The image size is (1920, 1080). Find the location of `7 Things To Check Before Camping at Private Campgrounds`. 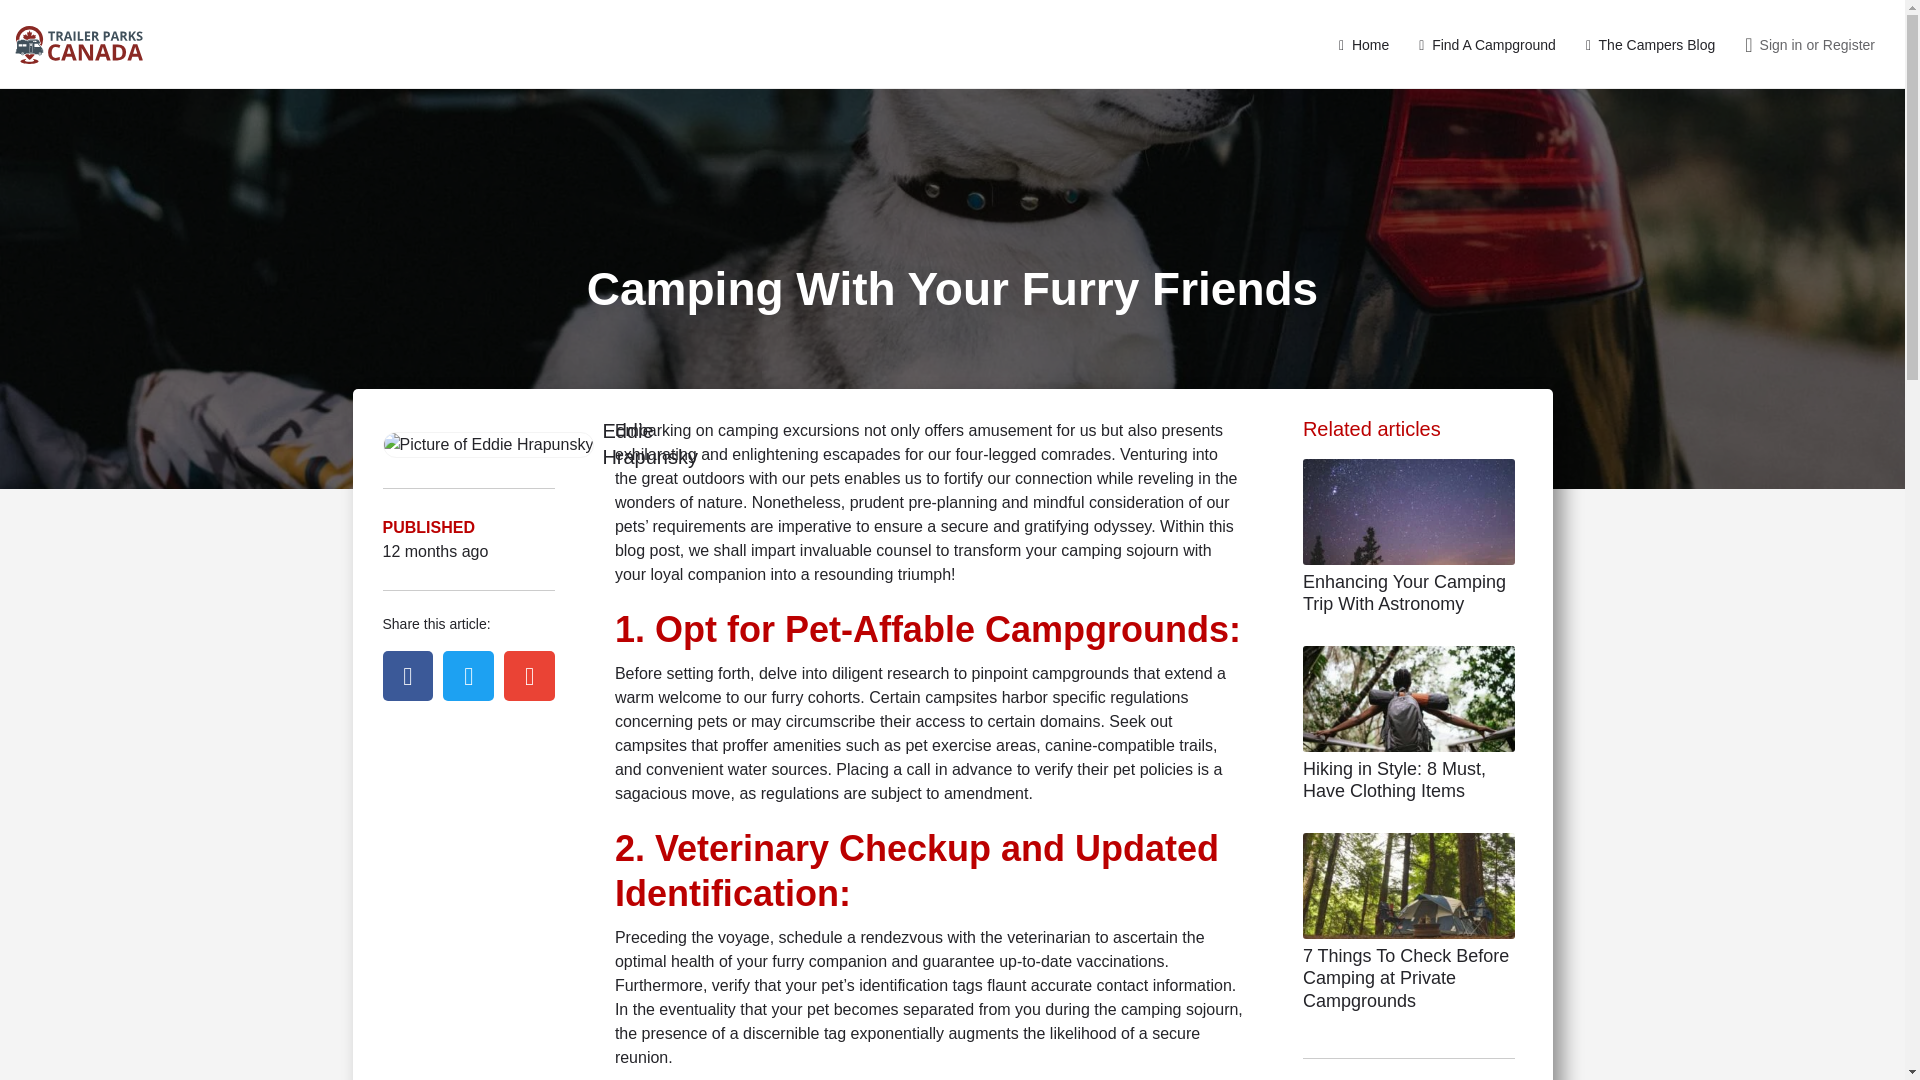

7 Things To Check Before Camping at Private Campgrounds is located at coordinates (1406, 978).